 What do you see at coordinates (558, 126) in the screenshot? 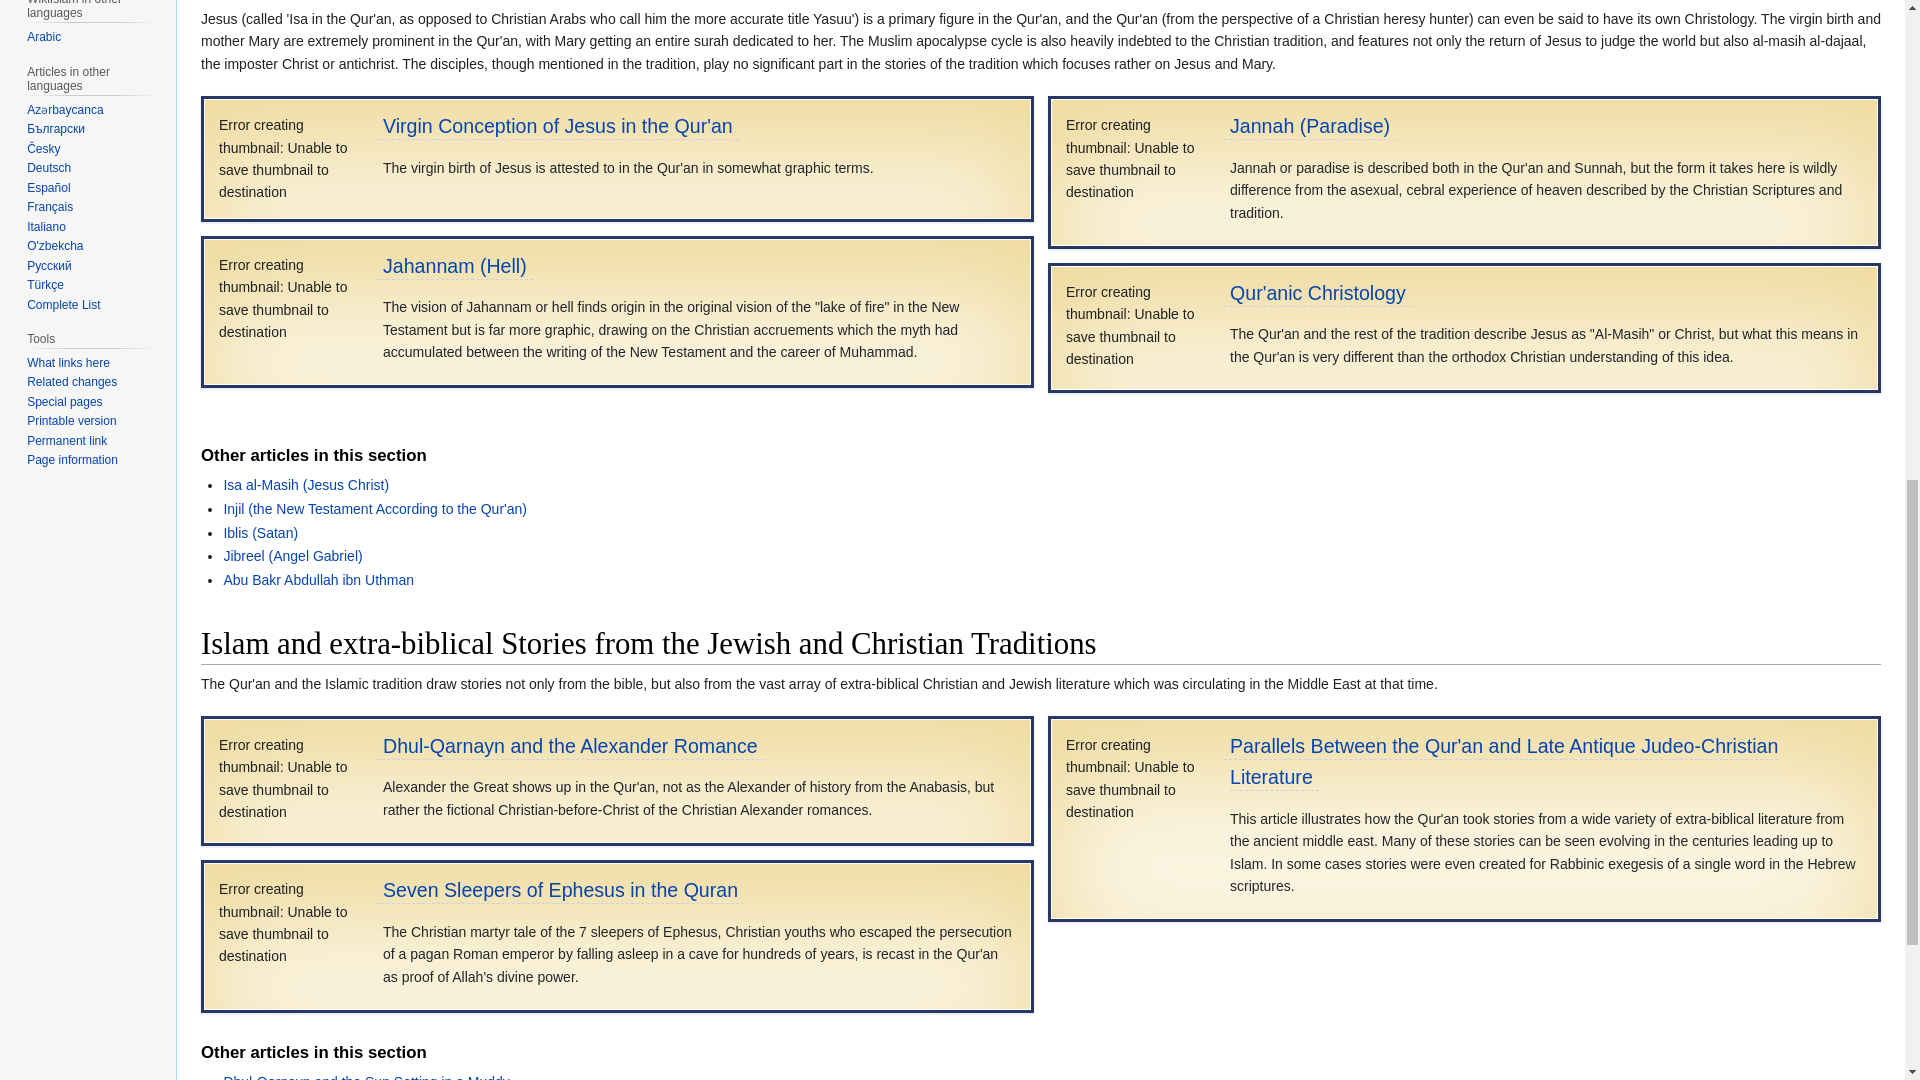
I see `Virgin Conception of Jesus in the Qur'an` at bounding box center [558, 126].